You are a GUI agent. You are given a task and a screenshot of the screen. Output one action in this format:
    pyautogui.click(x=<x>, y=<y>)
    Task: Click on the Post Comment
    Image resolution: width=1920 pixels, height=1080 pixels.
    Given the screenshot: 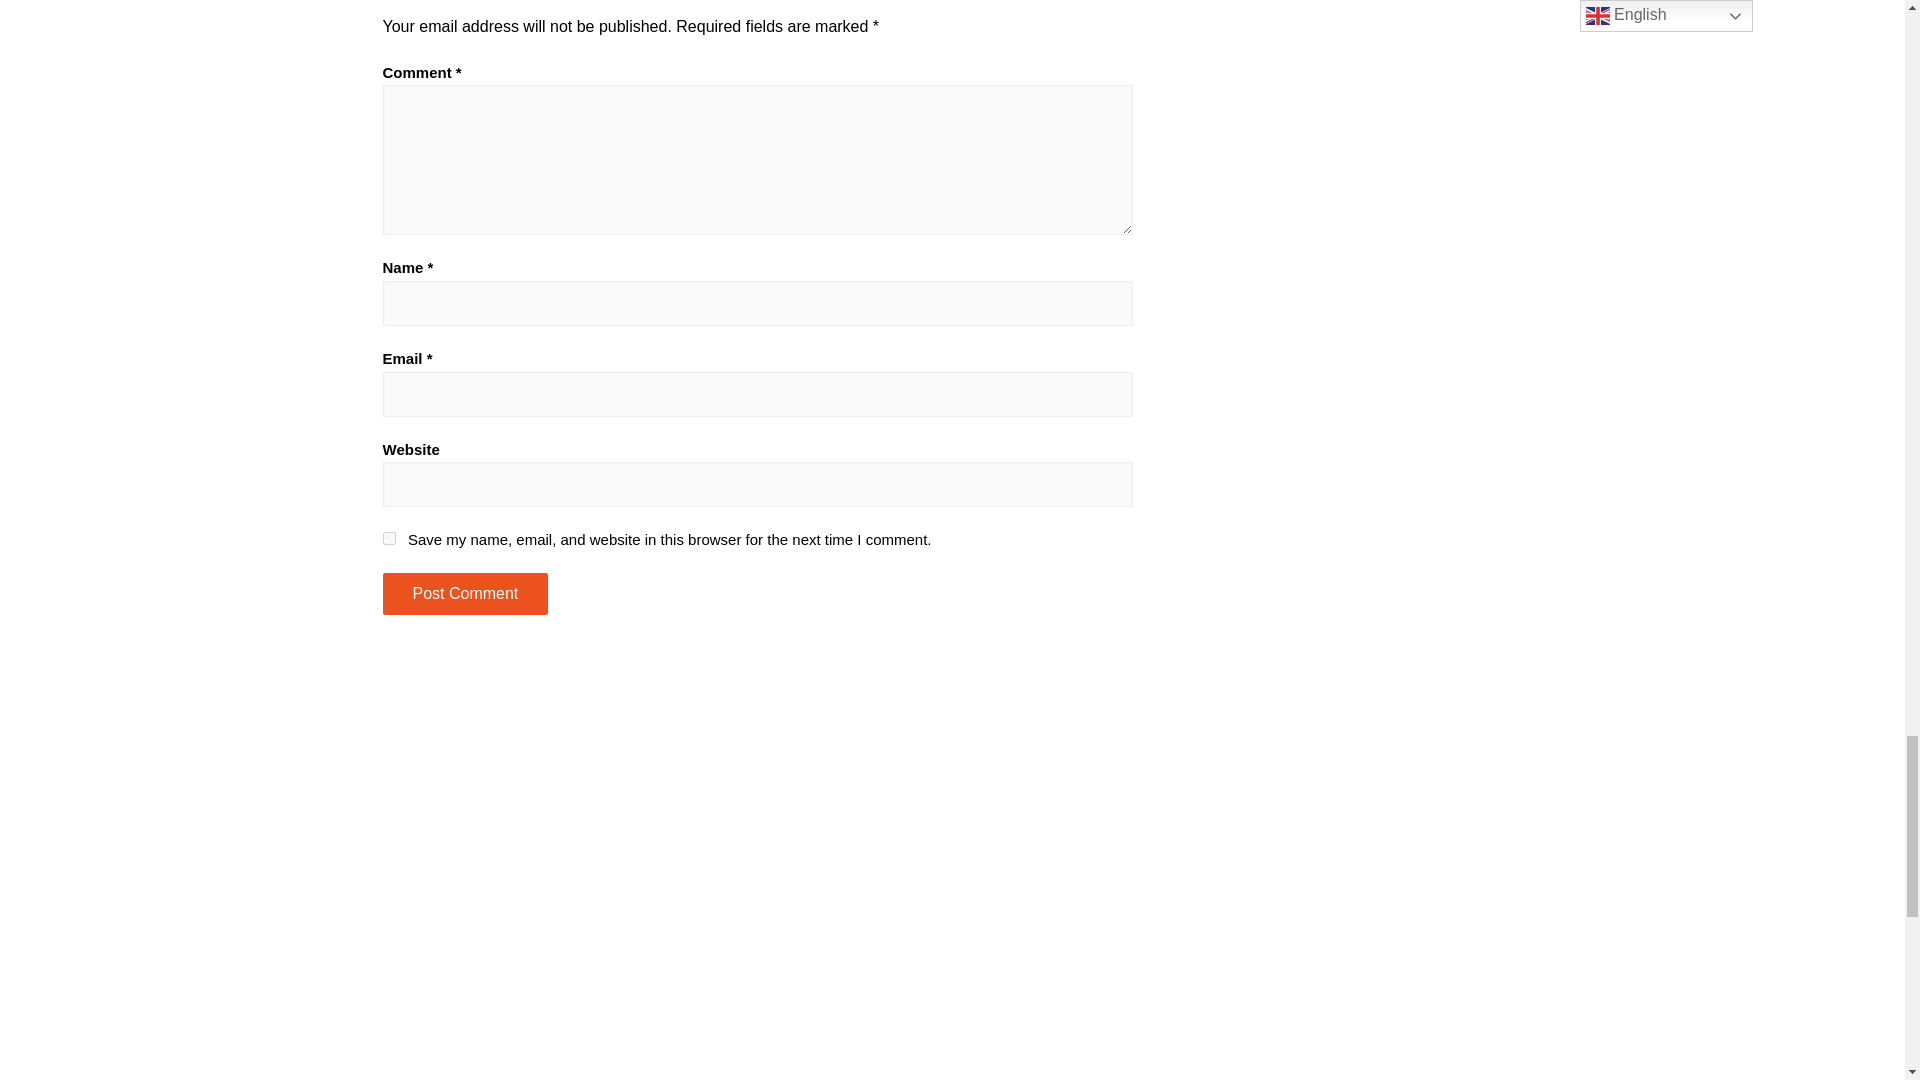 What is the action you would take?
    pyautogui.click(x=464, y=594)
    